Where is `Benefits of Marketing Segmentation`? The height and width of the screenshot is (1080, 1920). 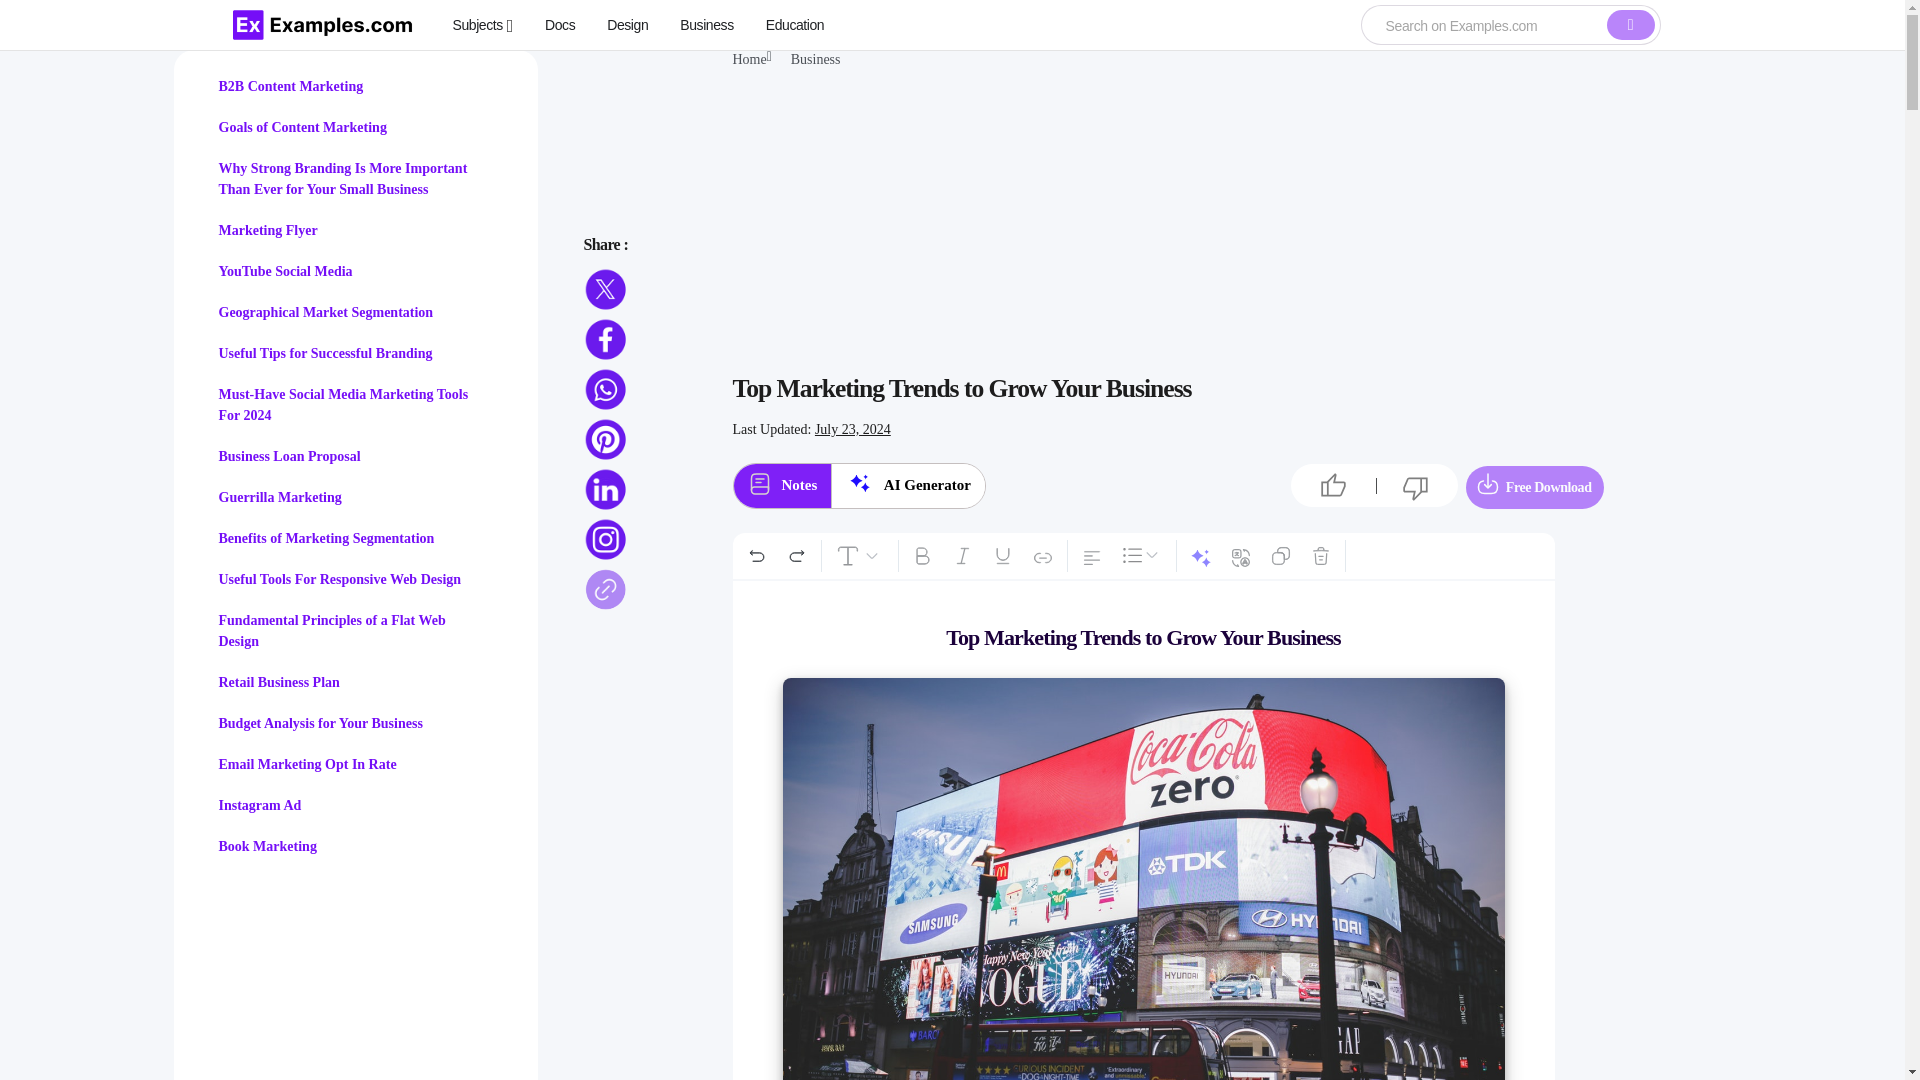
Benefits of Marketing Segmentation is located at coordinates (326, 538).